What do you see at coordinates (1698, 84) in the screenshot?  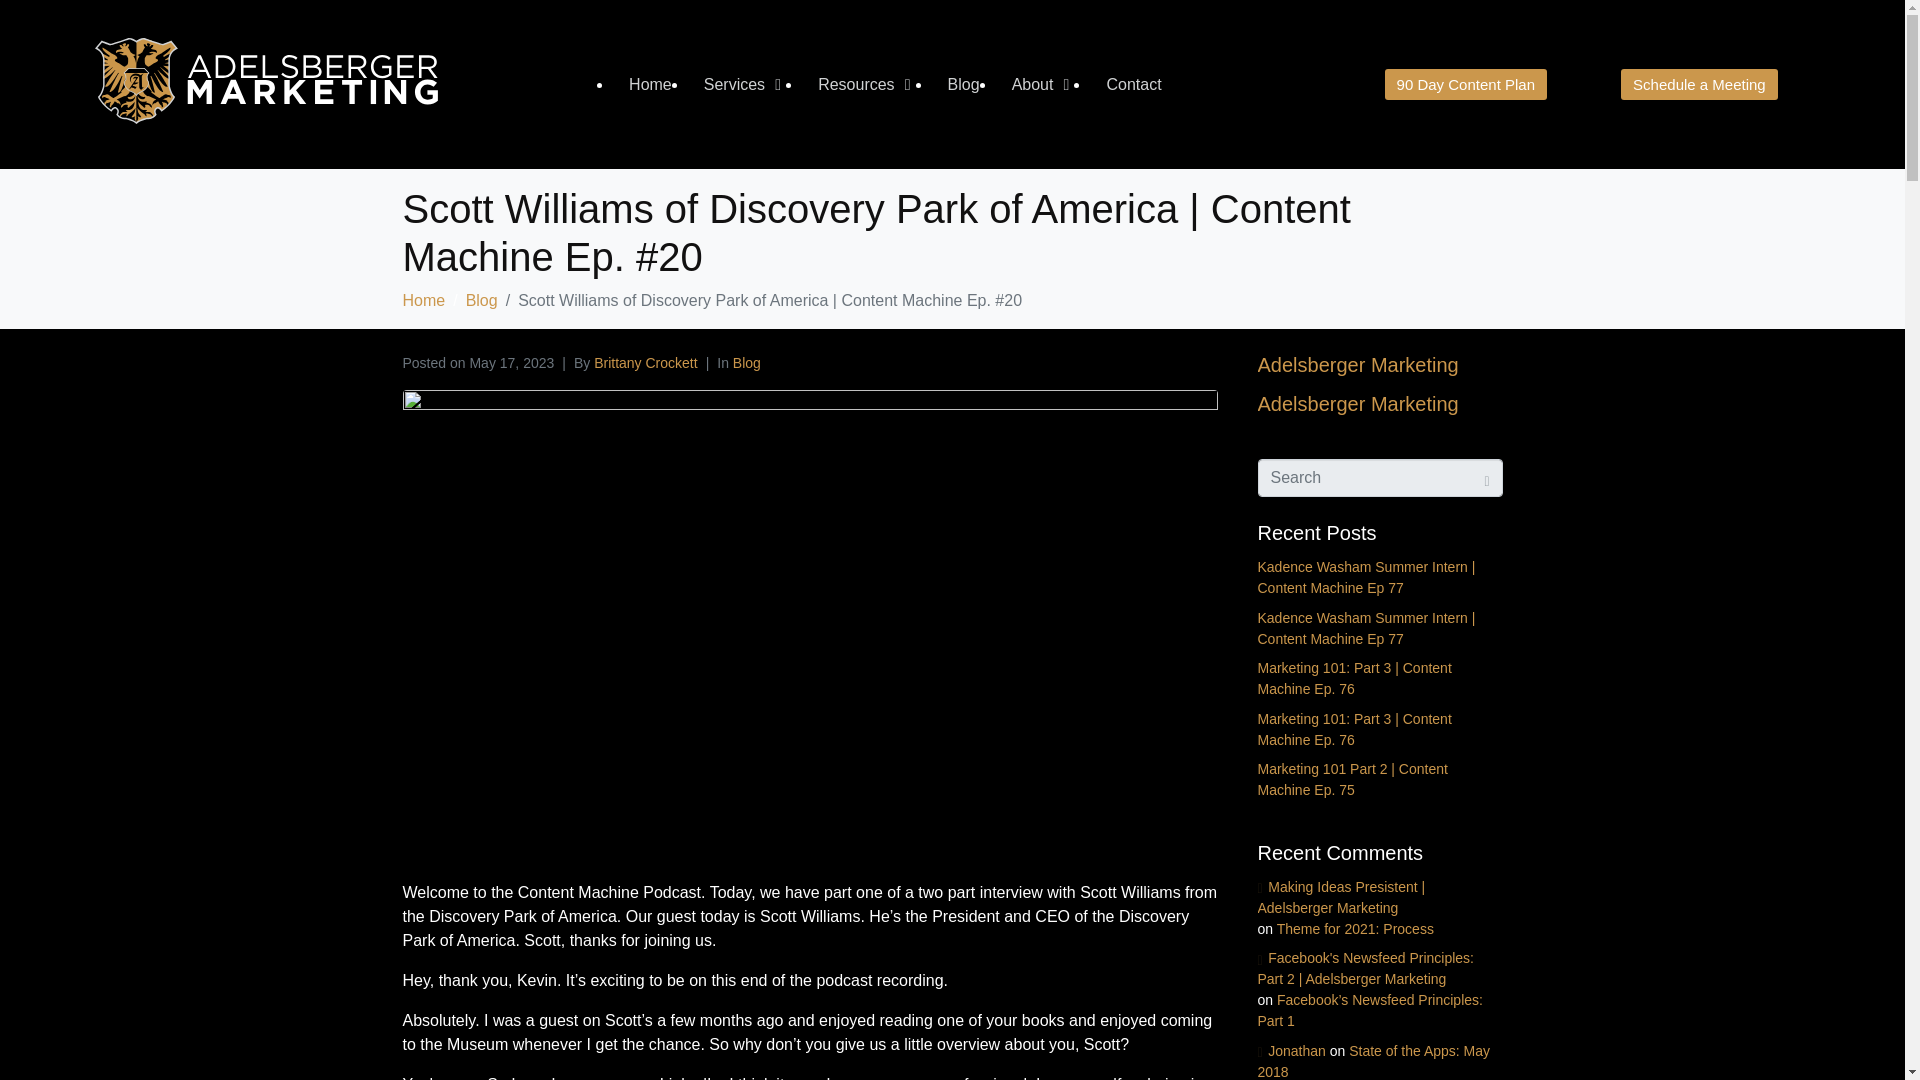 I see `Schedule a Meeting` at bounding box center [1698, 84].